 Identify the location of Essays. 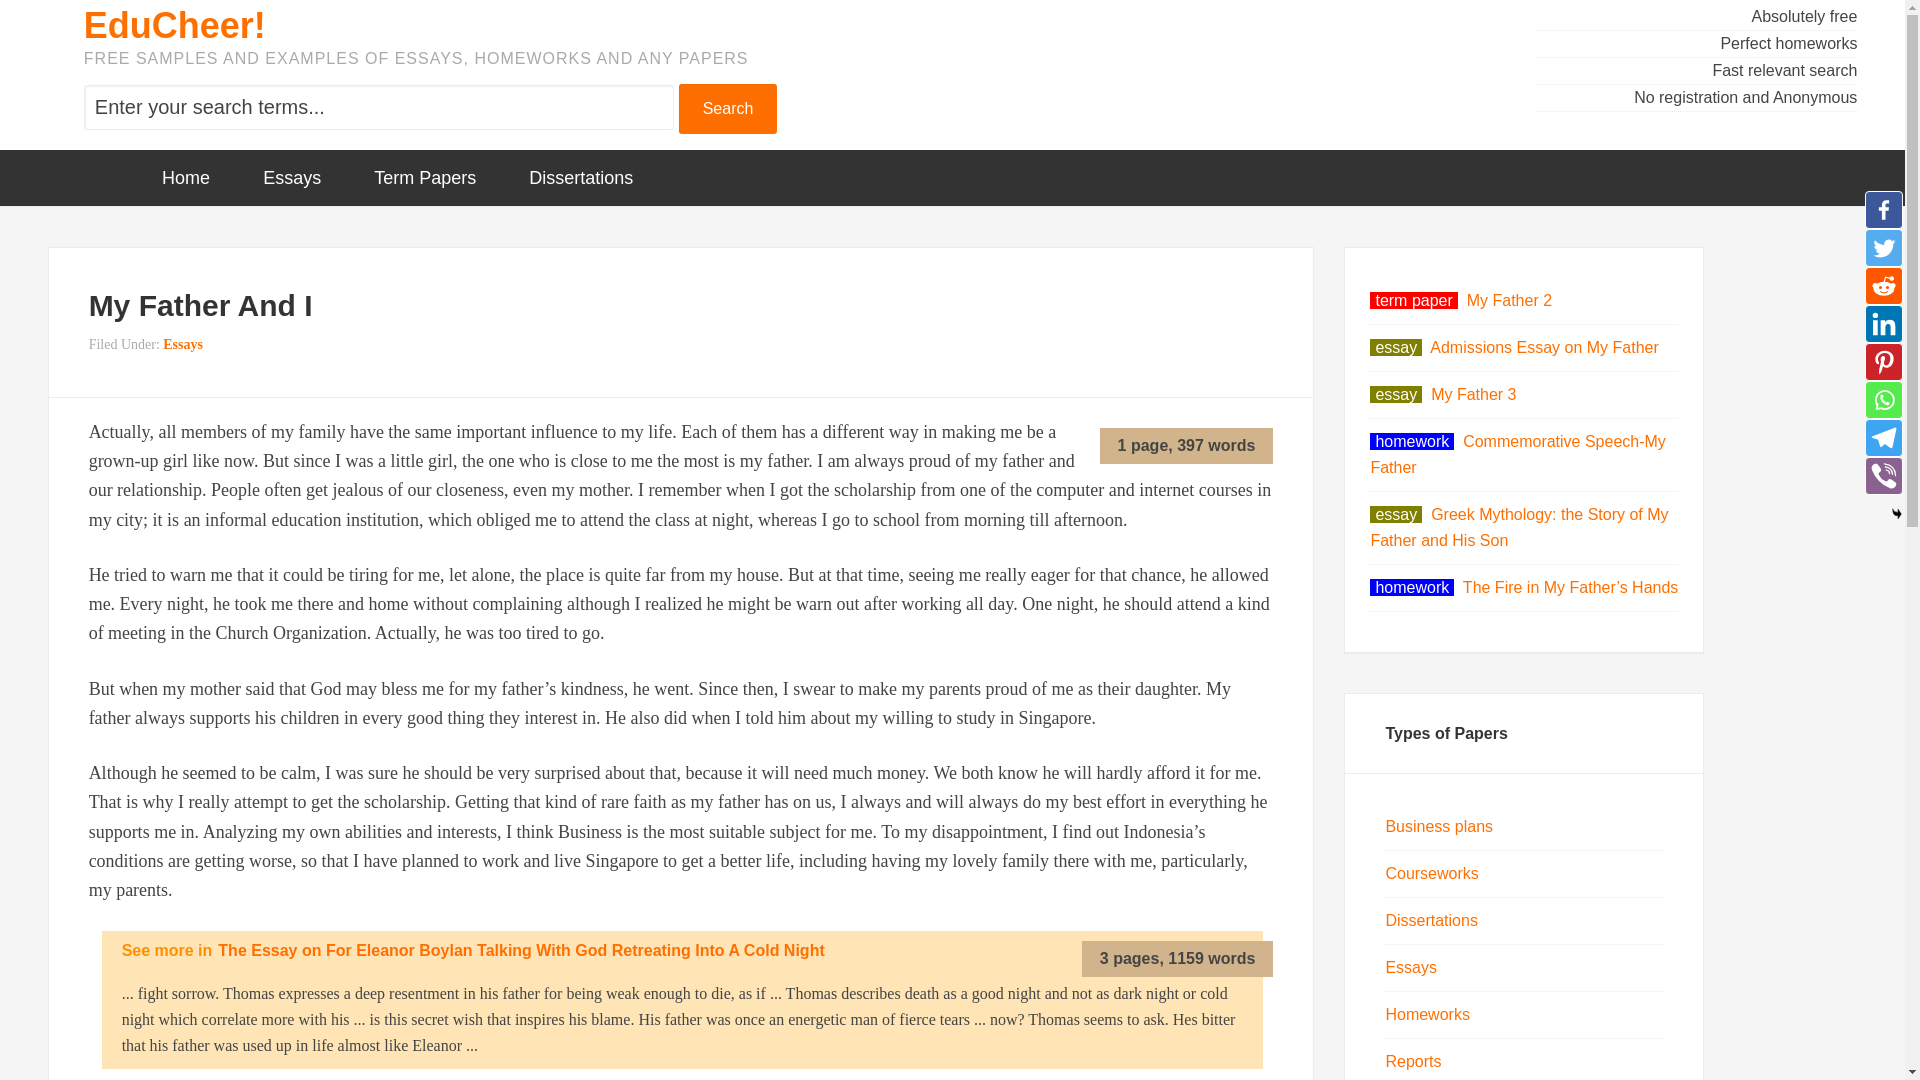
(1410, 968).